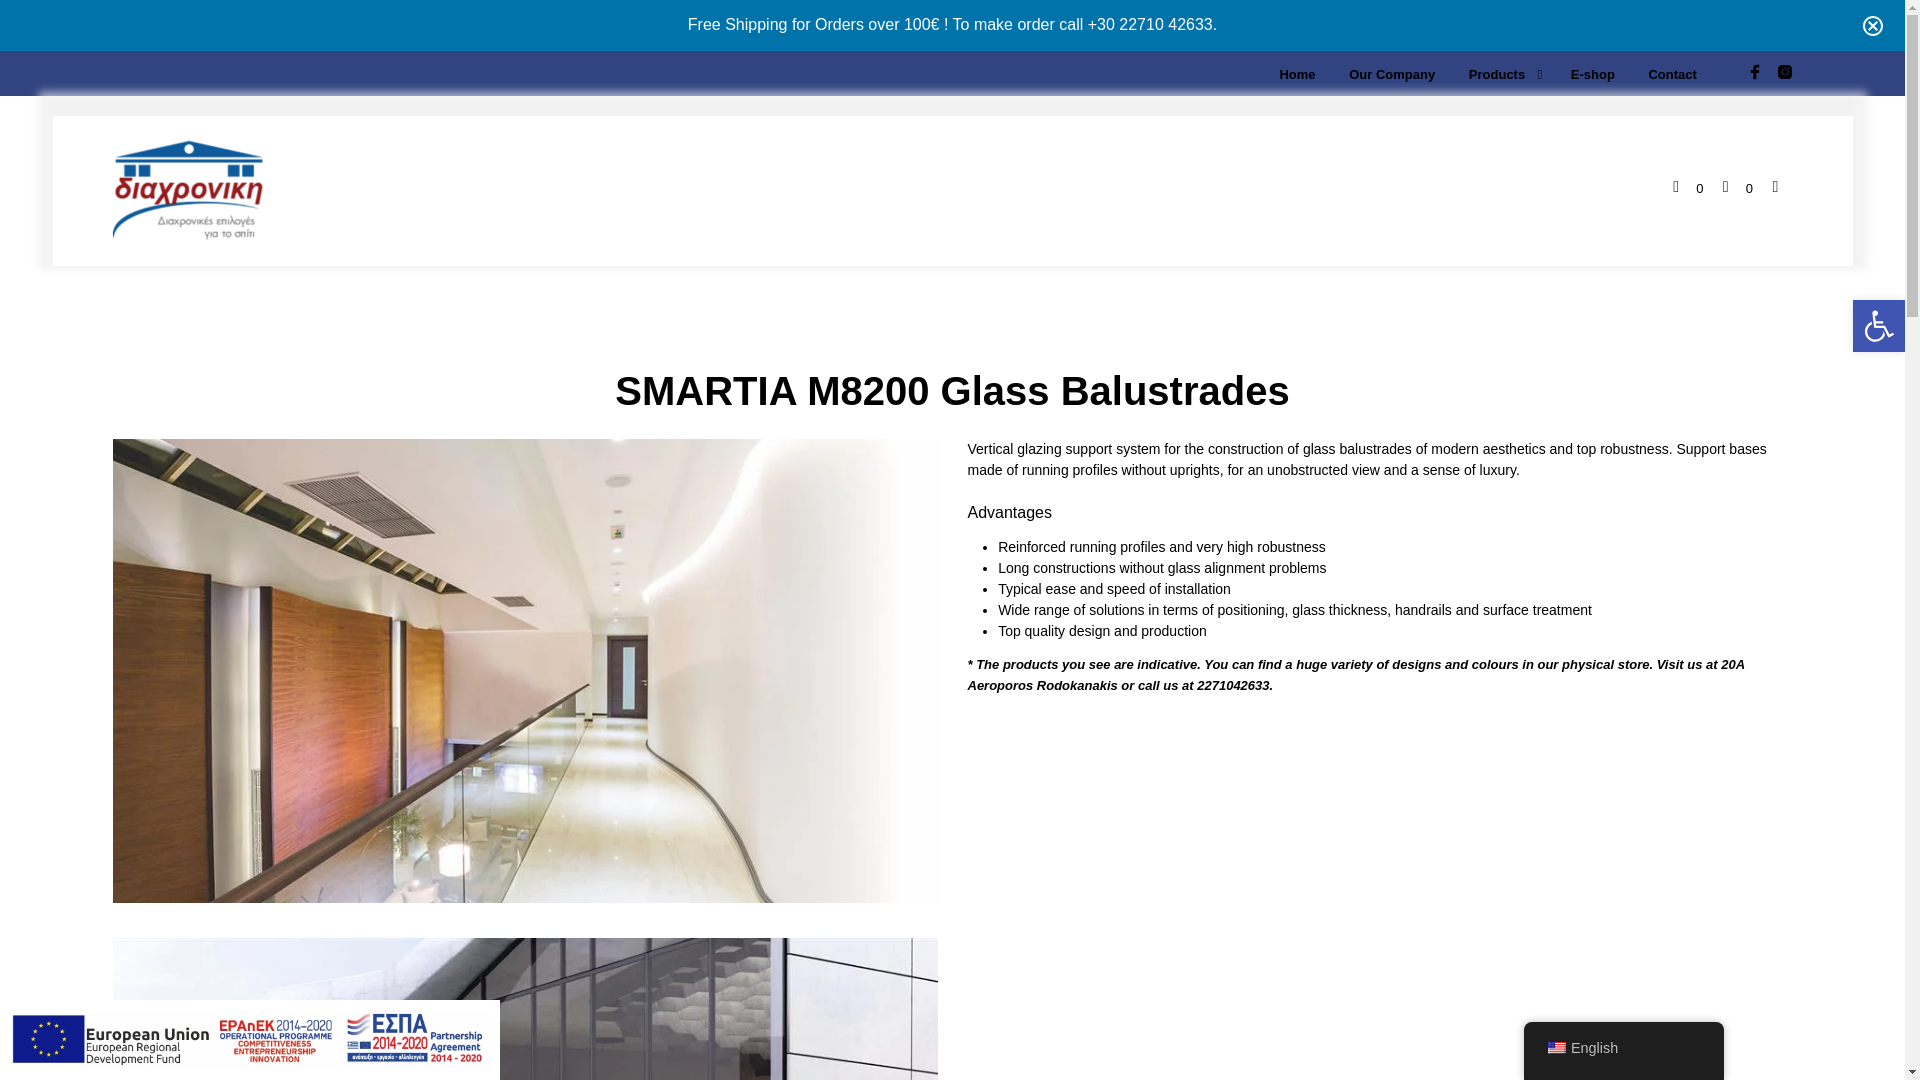 The image size is (1920, 1080). I want to click on Instagram, so click(1784, 71).